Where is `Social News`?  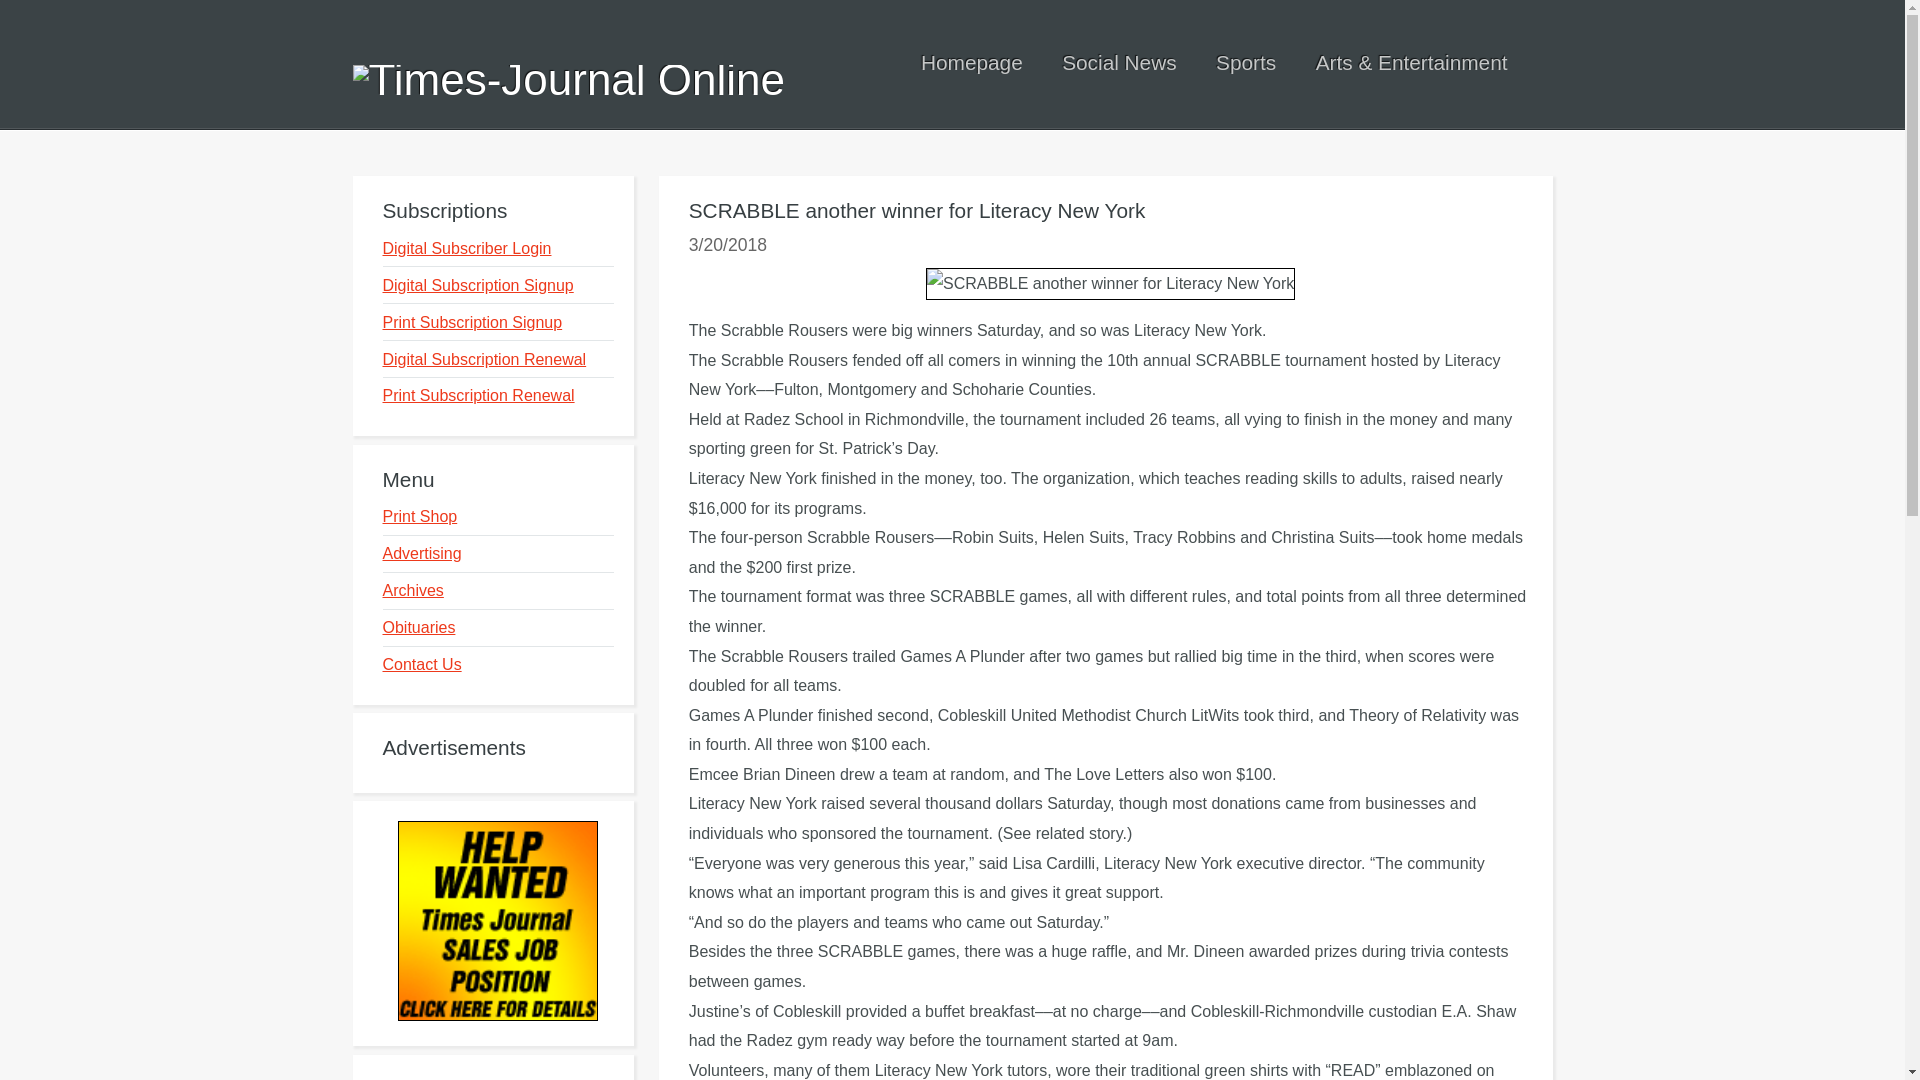 Social News is located at coordinates (1118, 62).